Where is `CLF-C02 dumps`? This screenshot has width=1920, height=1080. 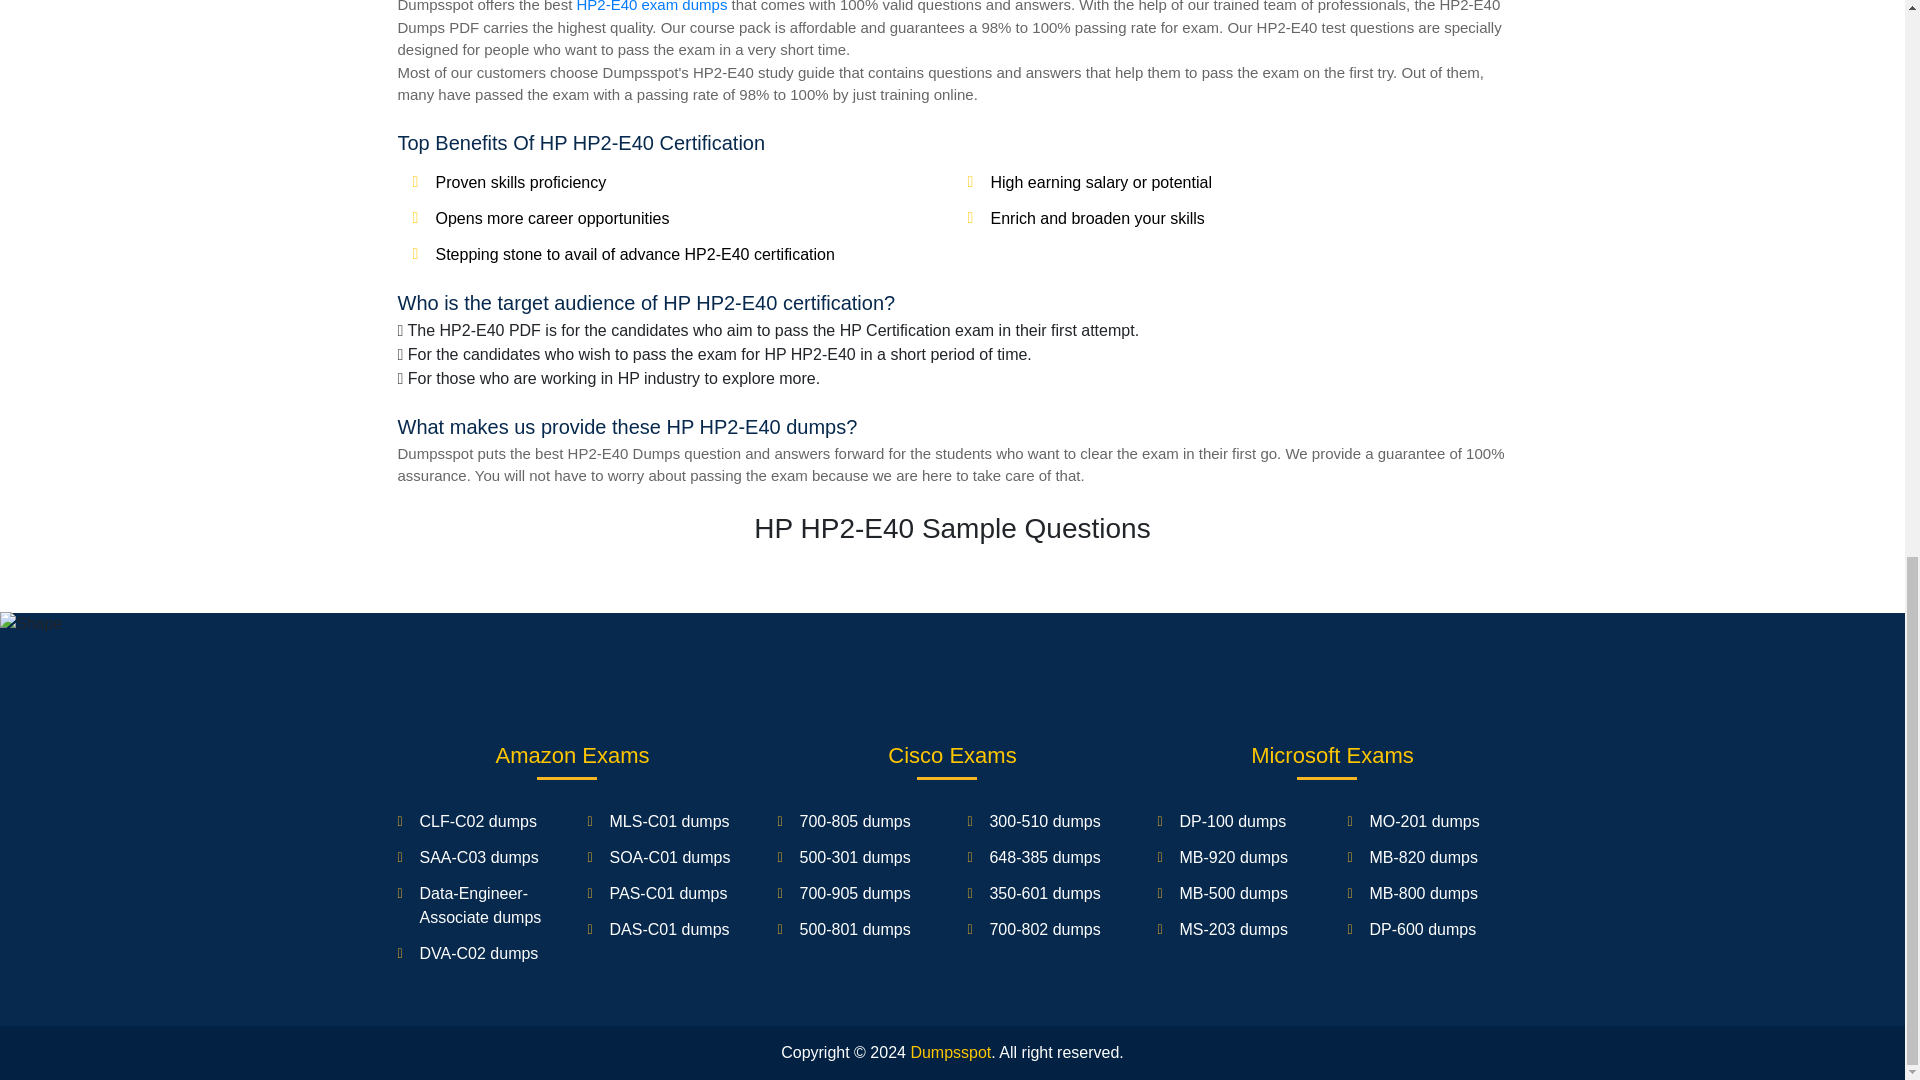 CLF-C02 dumps is located at coordinates (478, 822).